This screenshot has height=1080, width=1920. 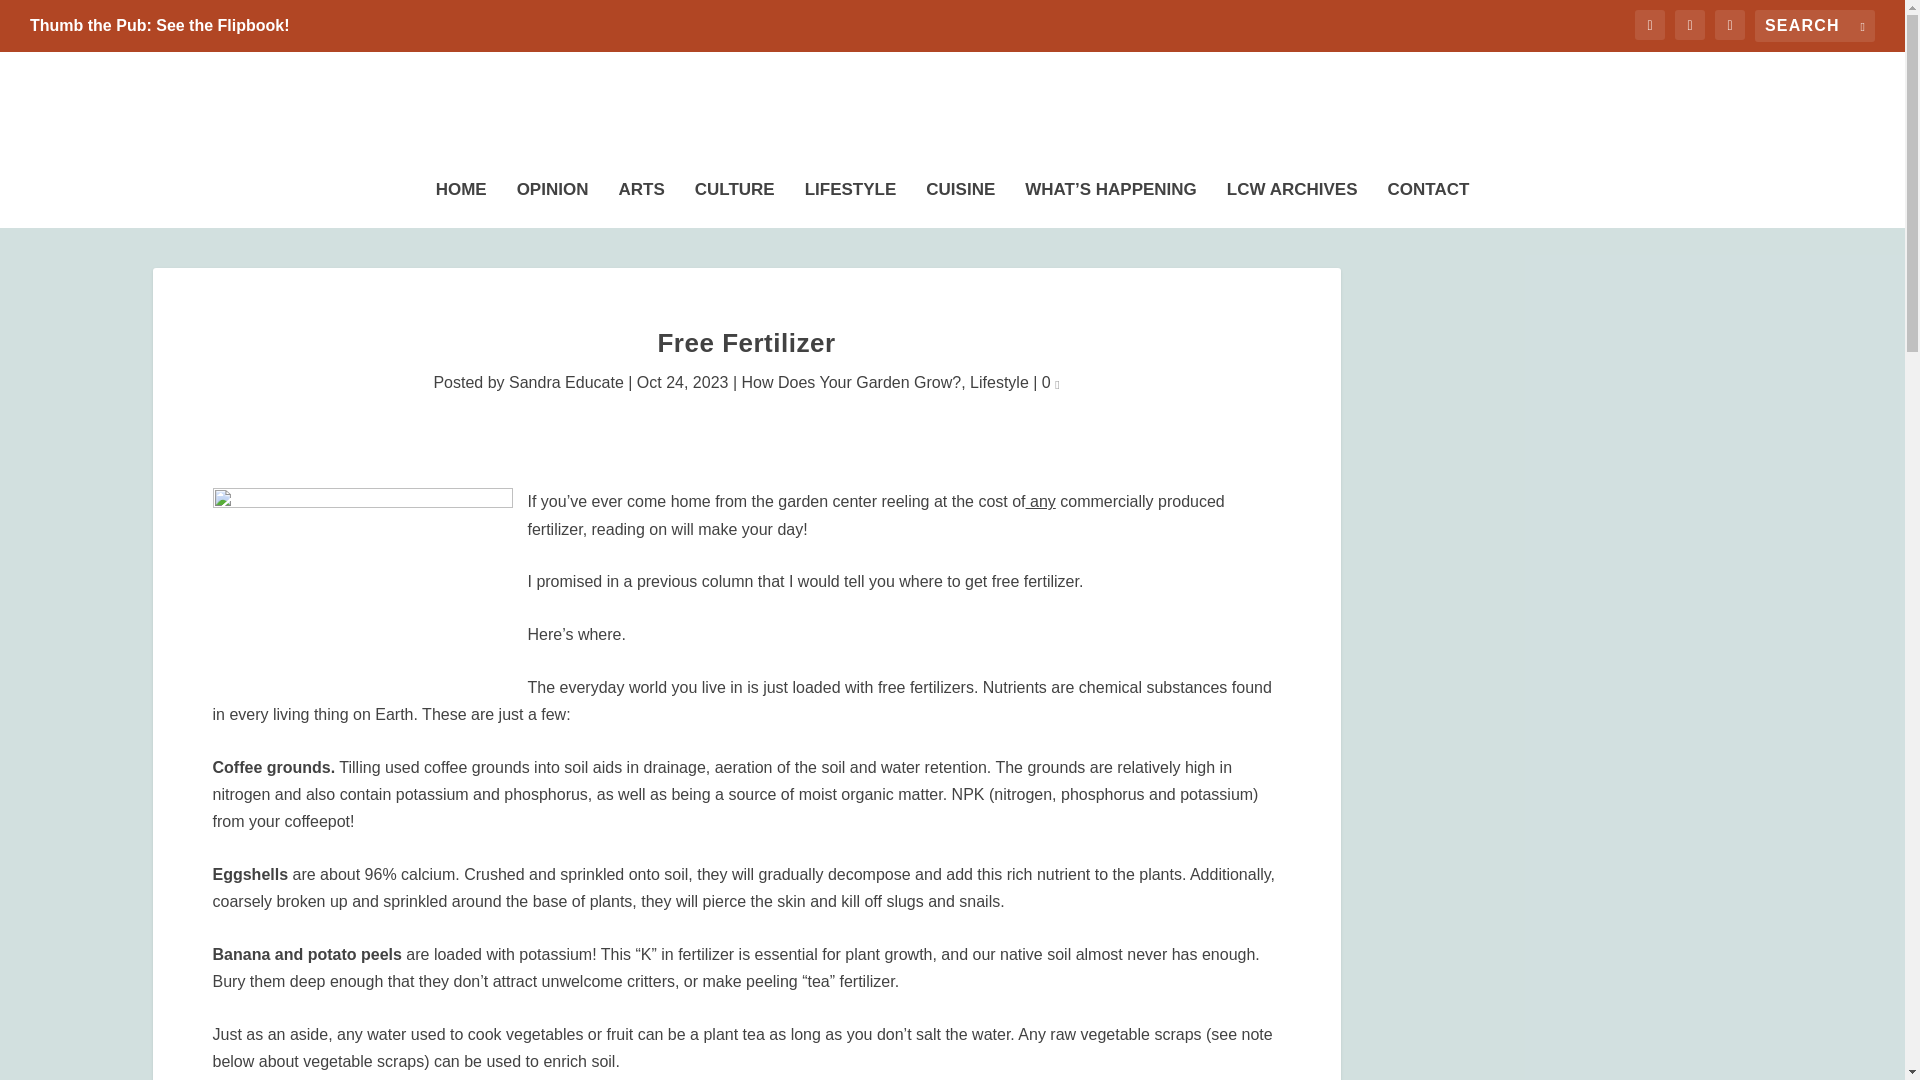 I want to click on Sandra Educate, so click(x=566, y=382).